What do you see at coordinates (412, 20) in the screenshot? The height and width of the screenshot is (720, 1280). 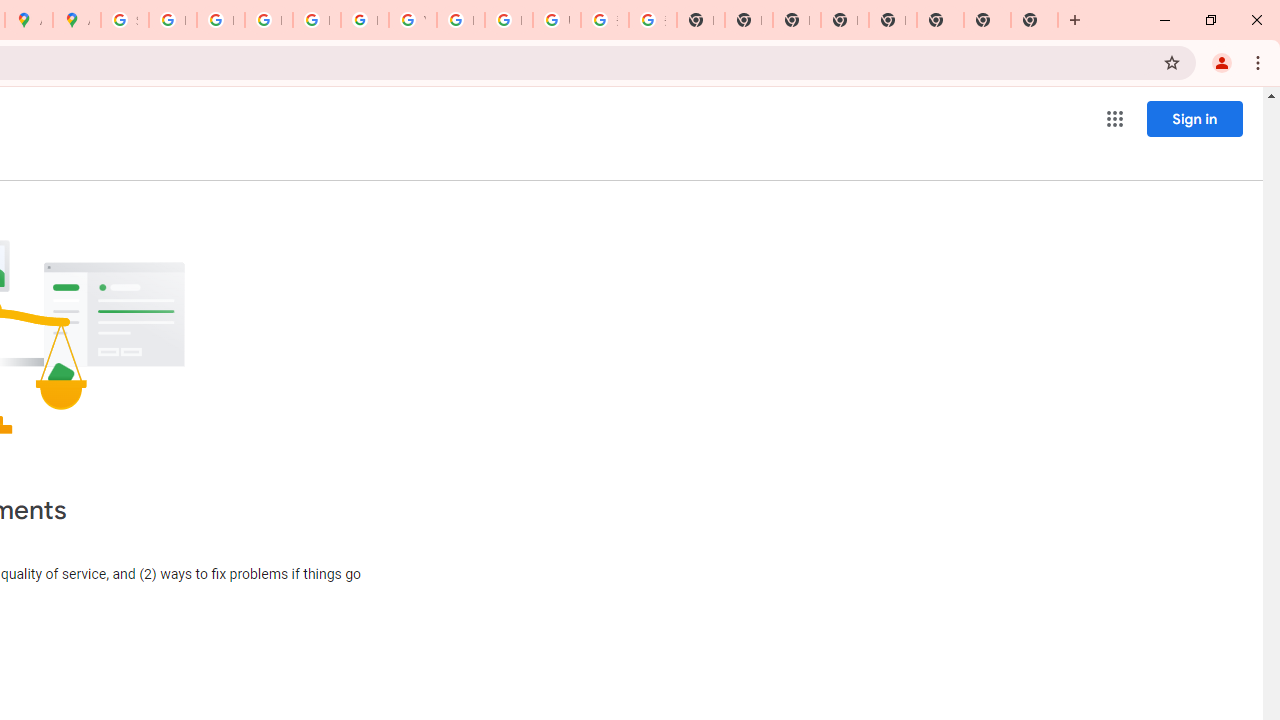 I see `YouTube` at bounding box center [412, 20].